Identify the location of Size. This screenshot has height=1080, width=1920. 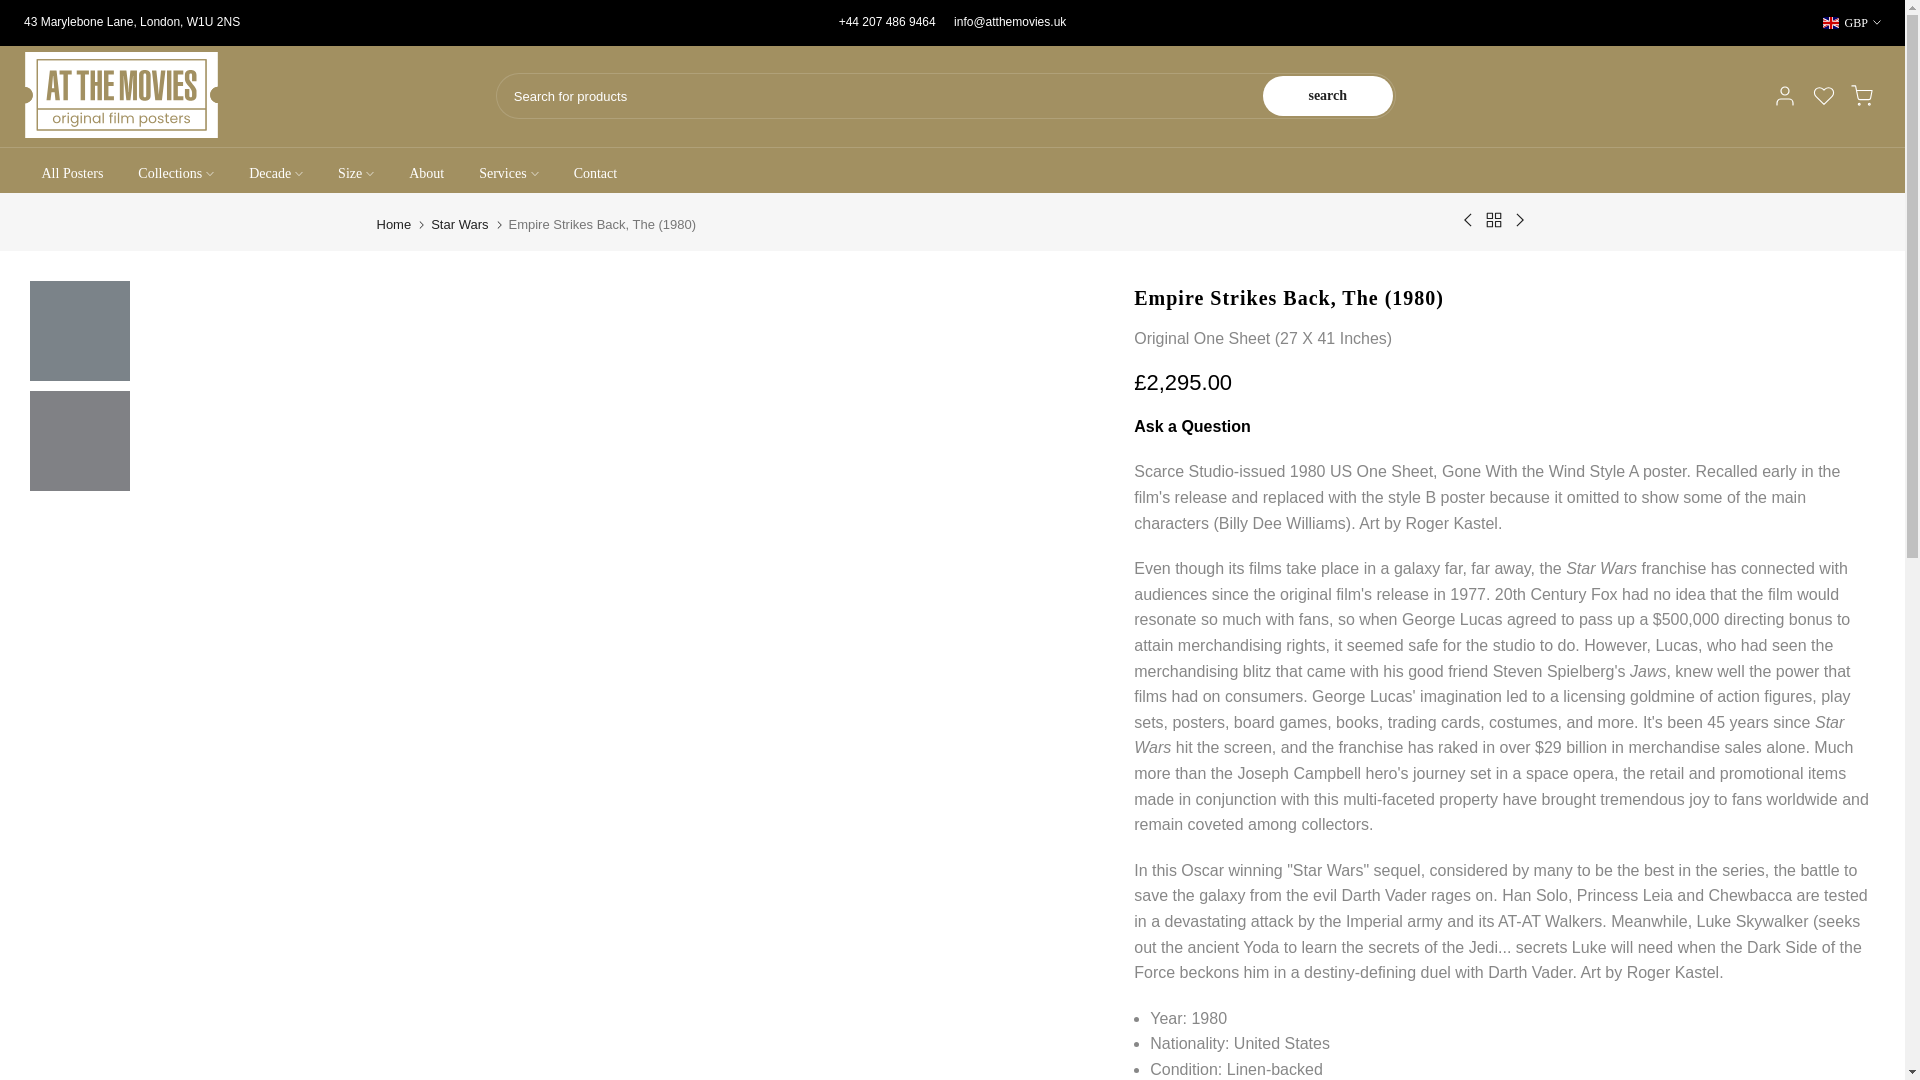
(356, 174).